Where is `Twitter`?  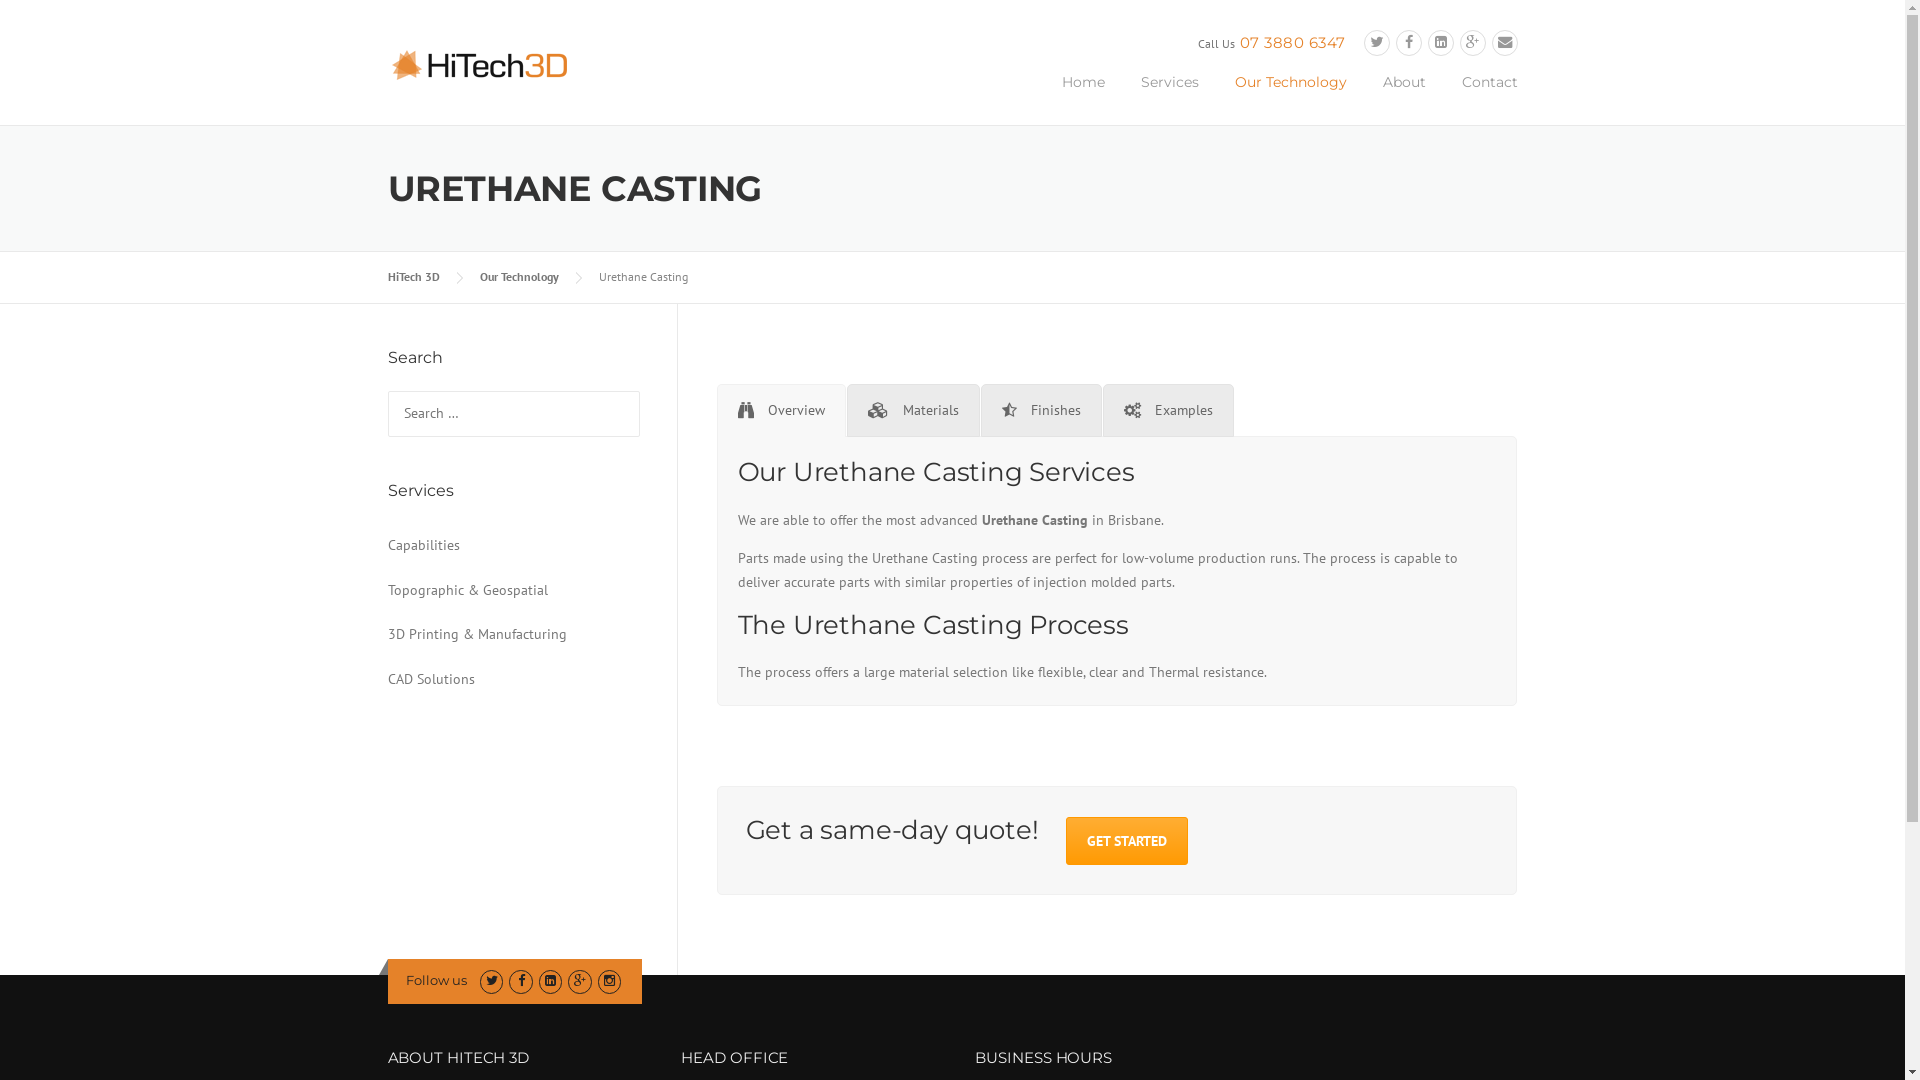 Twitter is located at coordinates (1377, 42).